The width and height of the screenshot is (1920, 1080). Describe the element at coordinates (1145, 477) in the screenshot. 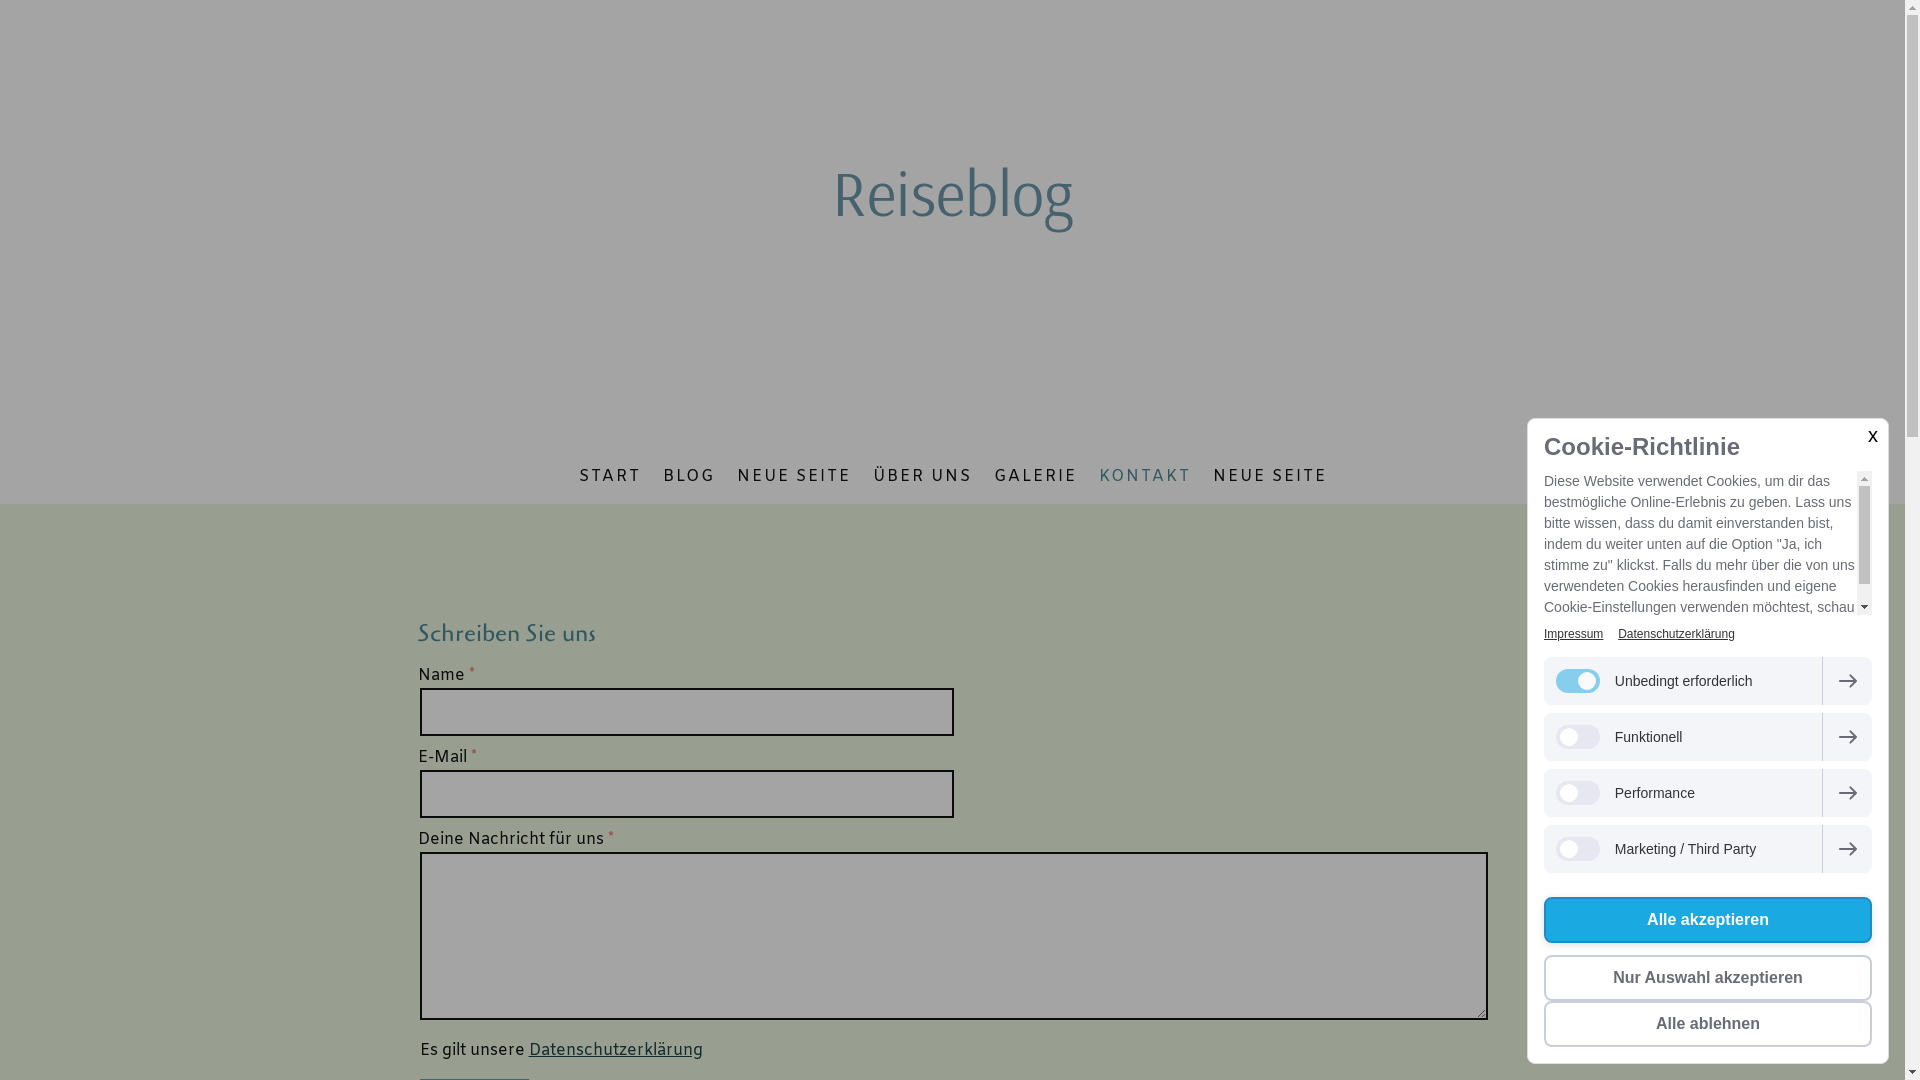

I see `KONTAKT` at that location.